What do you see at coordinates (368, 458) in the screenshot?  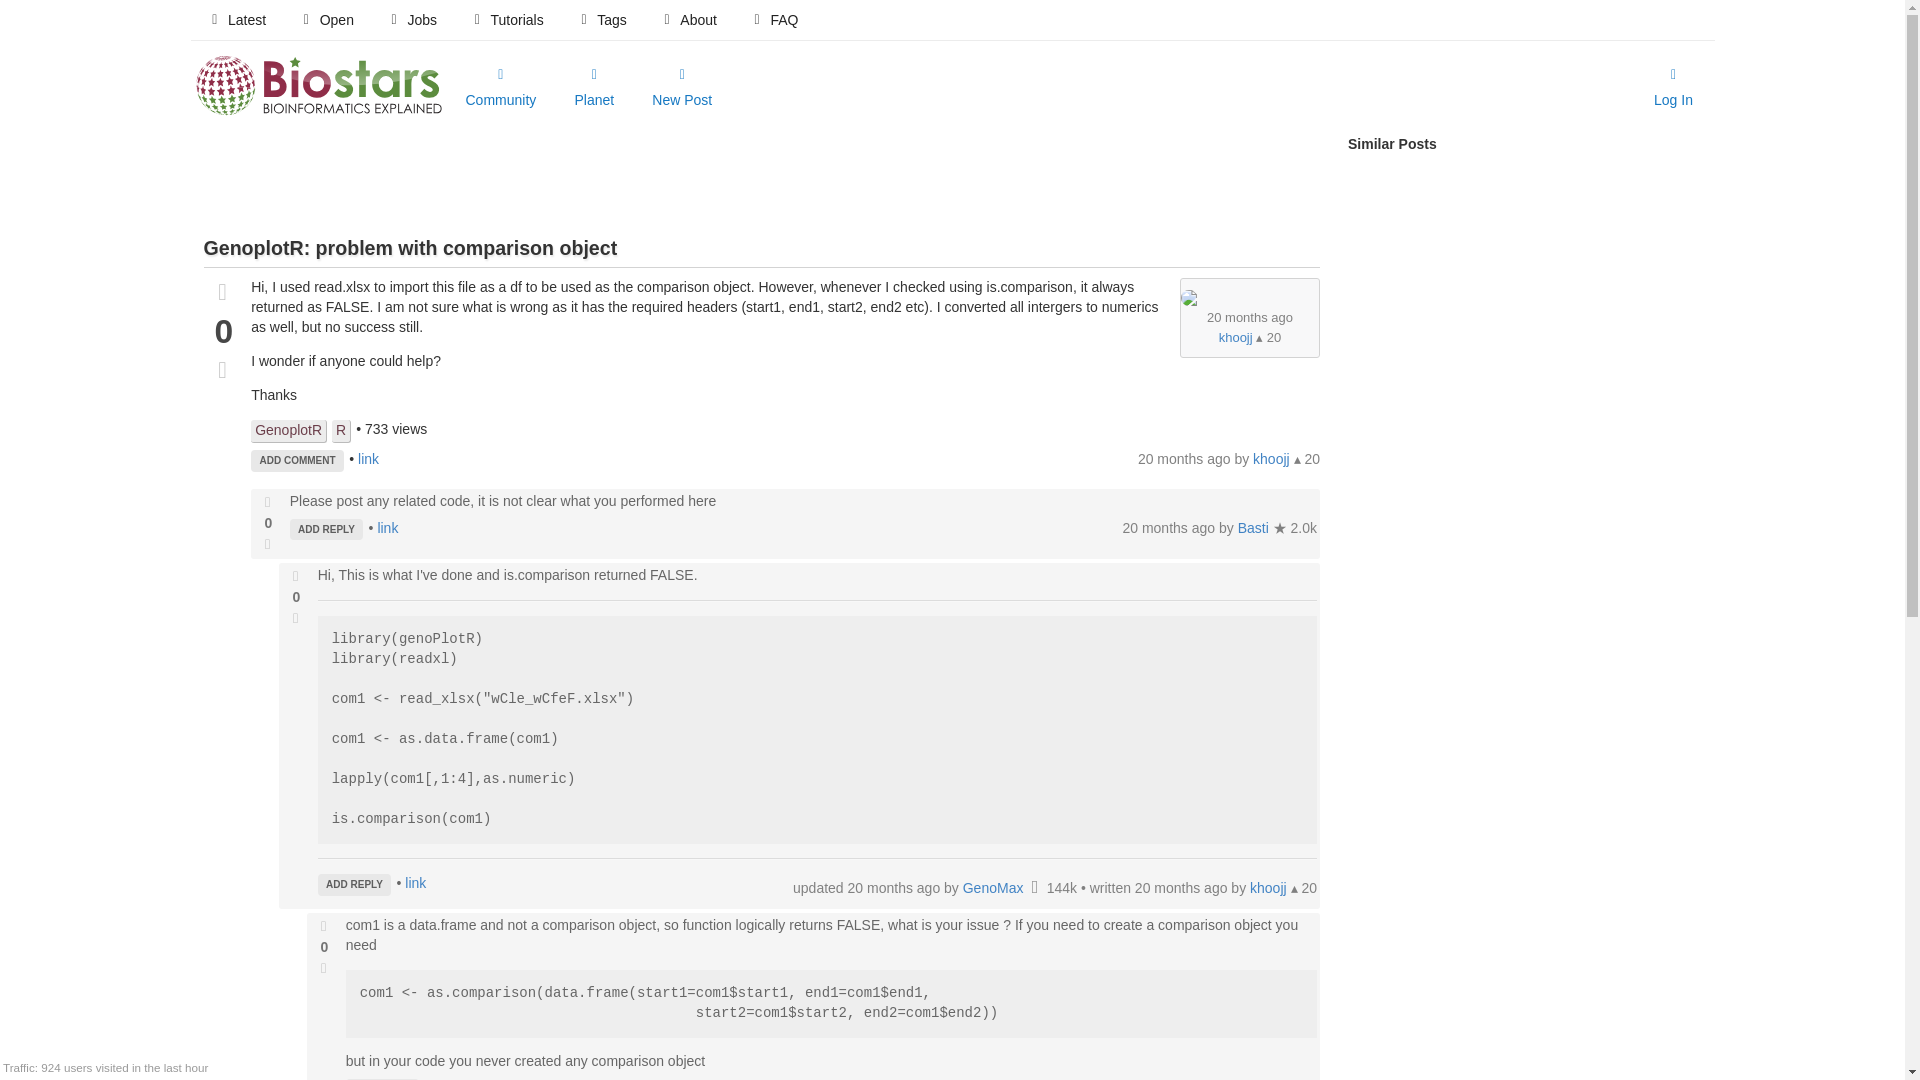 I see `link` at bounding box center [368, 458].